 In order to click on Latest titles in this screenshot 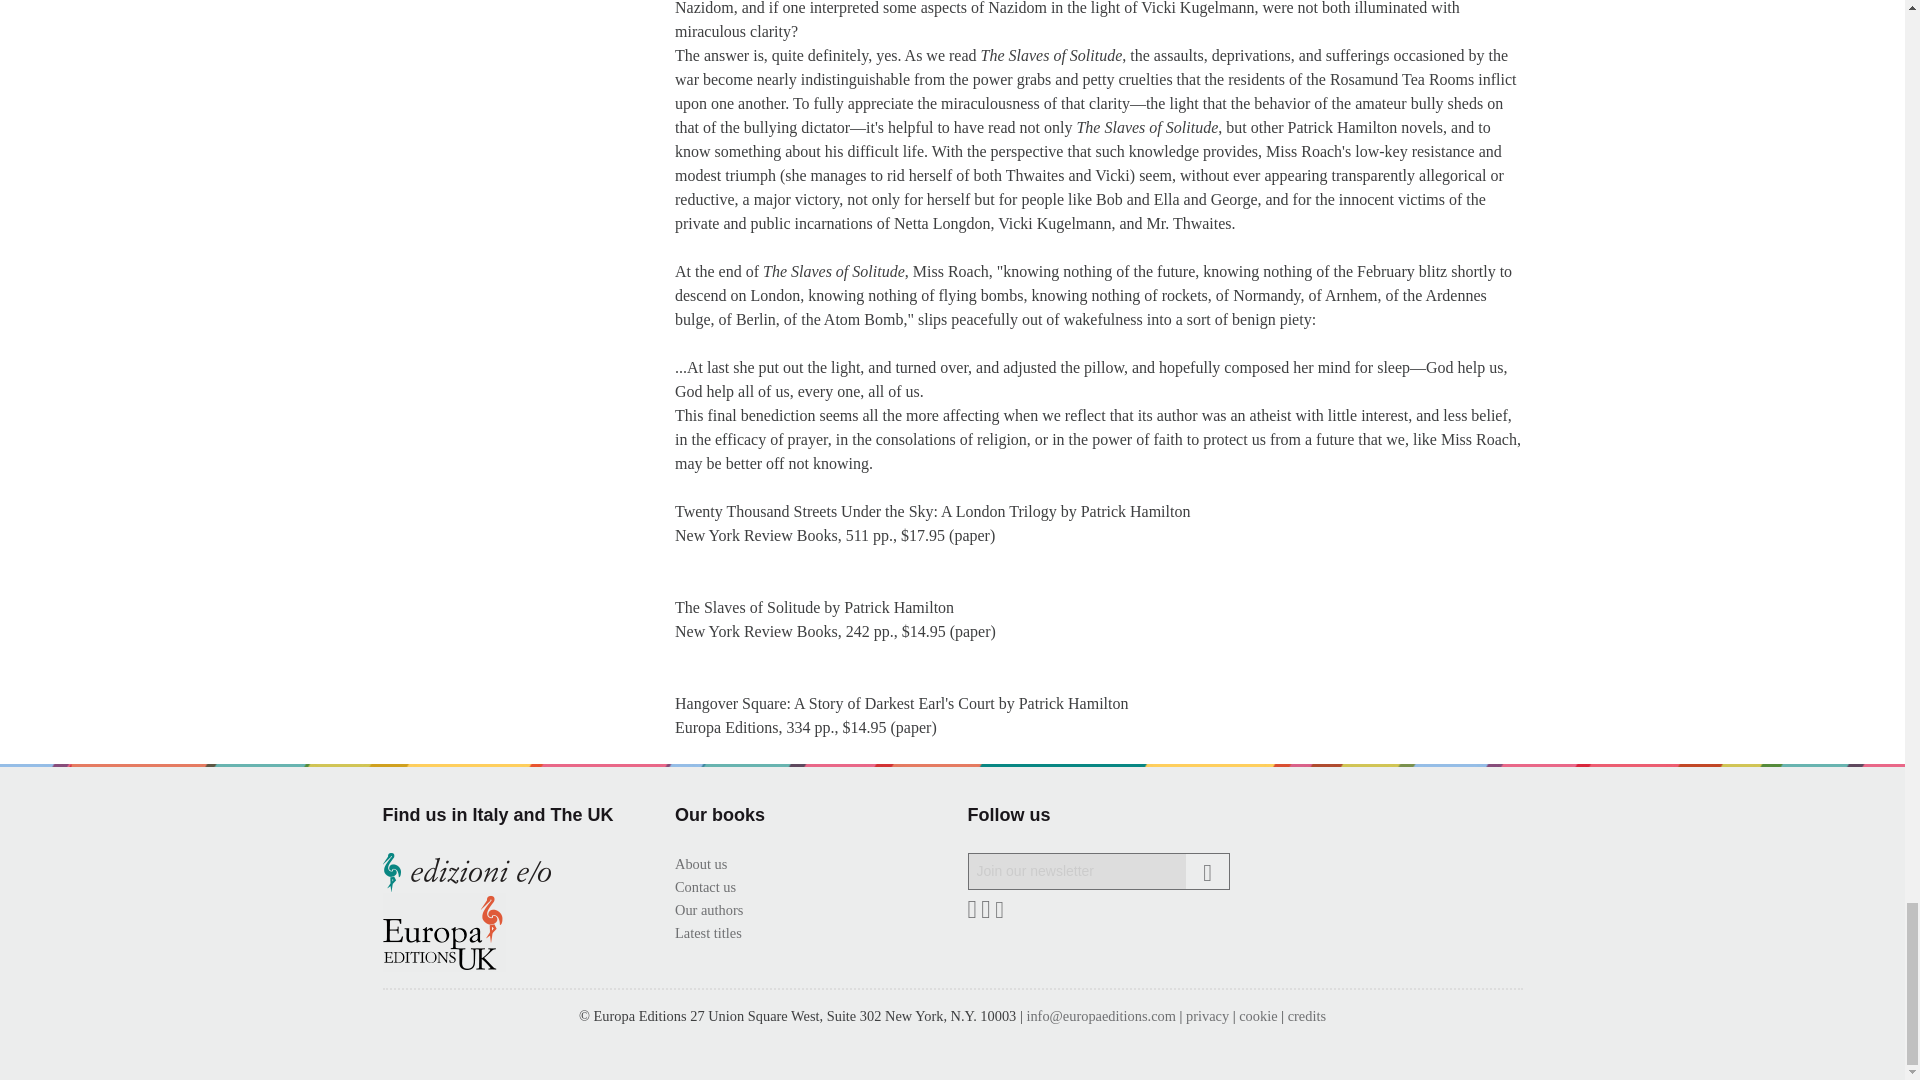, I will do `click(708, 932)`.